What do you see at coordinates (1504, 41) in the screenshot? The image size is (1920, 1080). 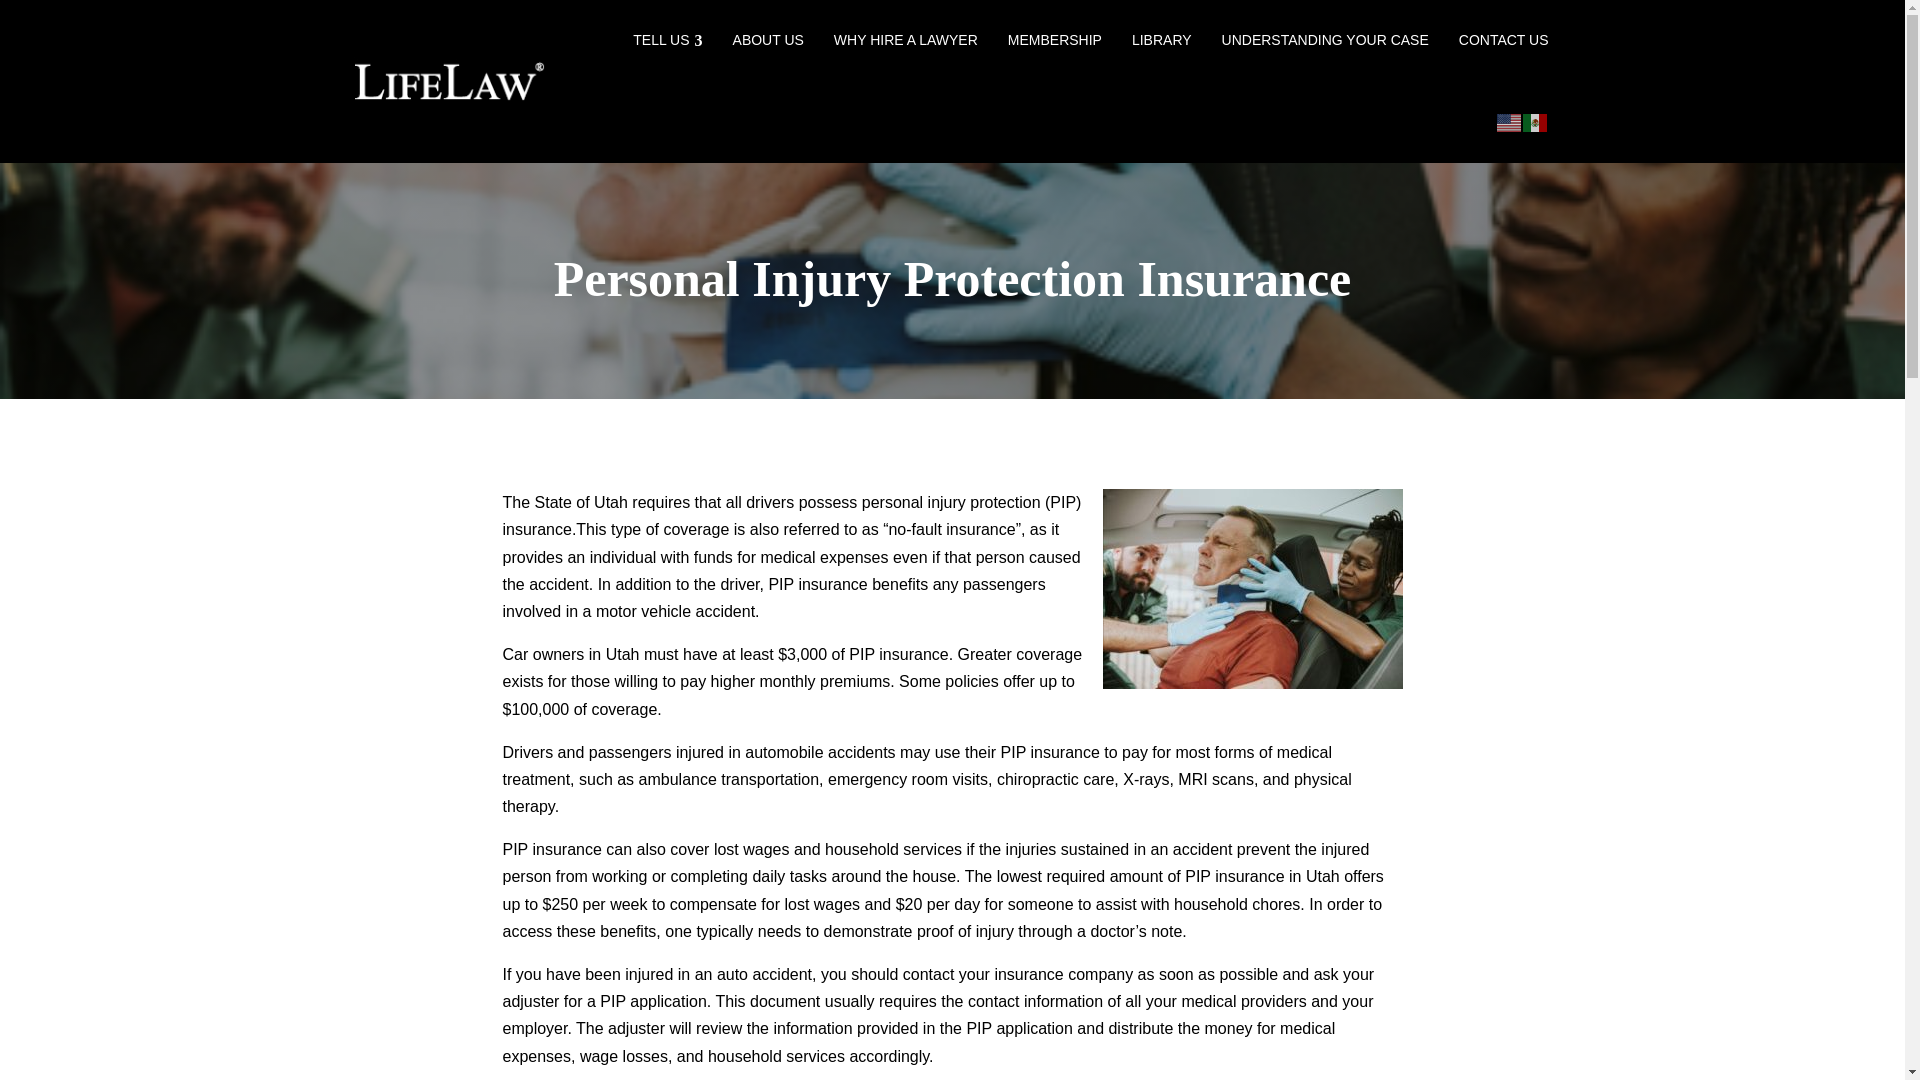 I see `Contact Salt Lake City Personal Injury Law Firm` at bounding box center [1504, 41].